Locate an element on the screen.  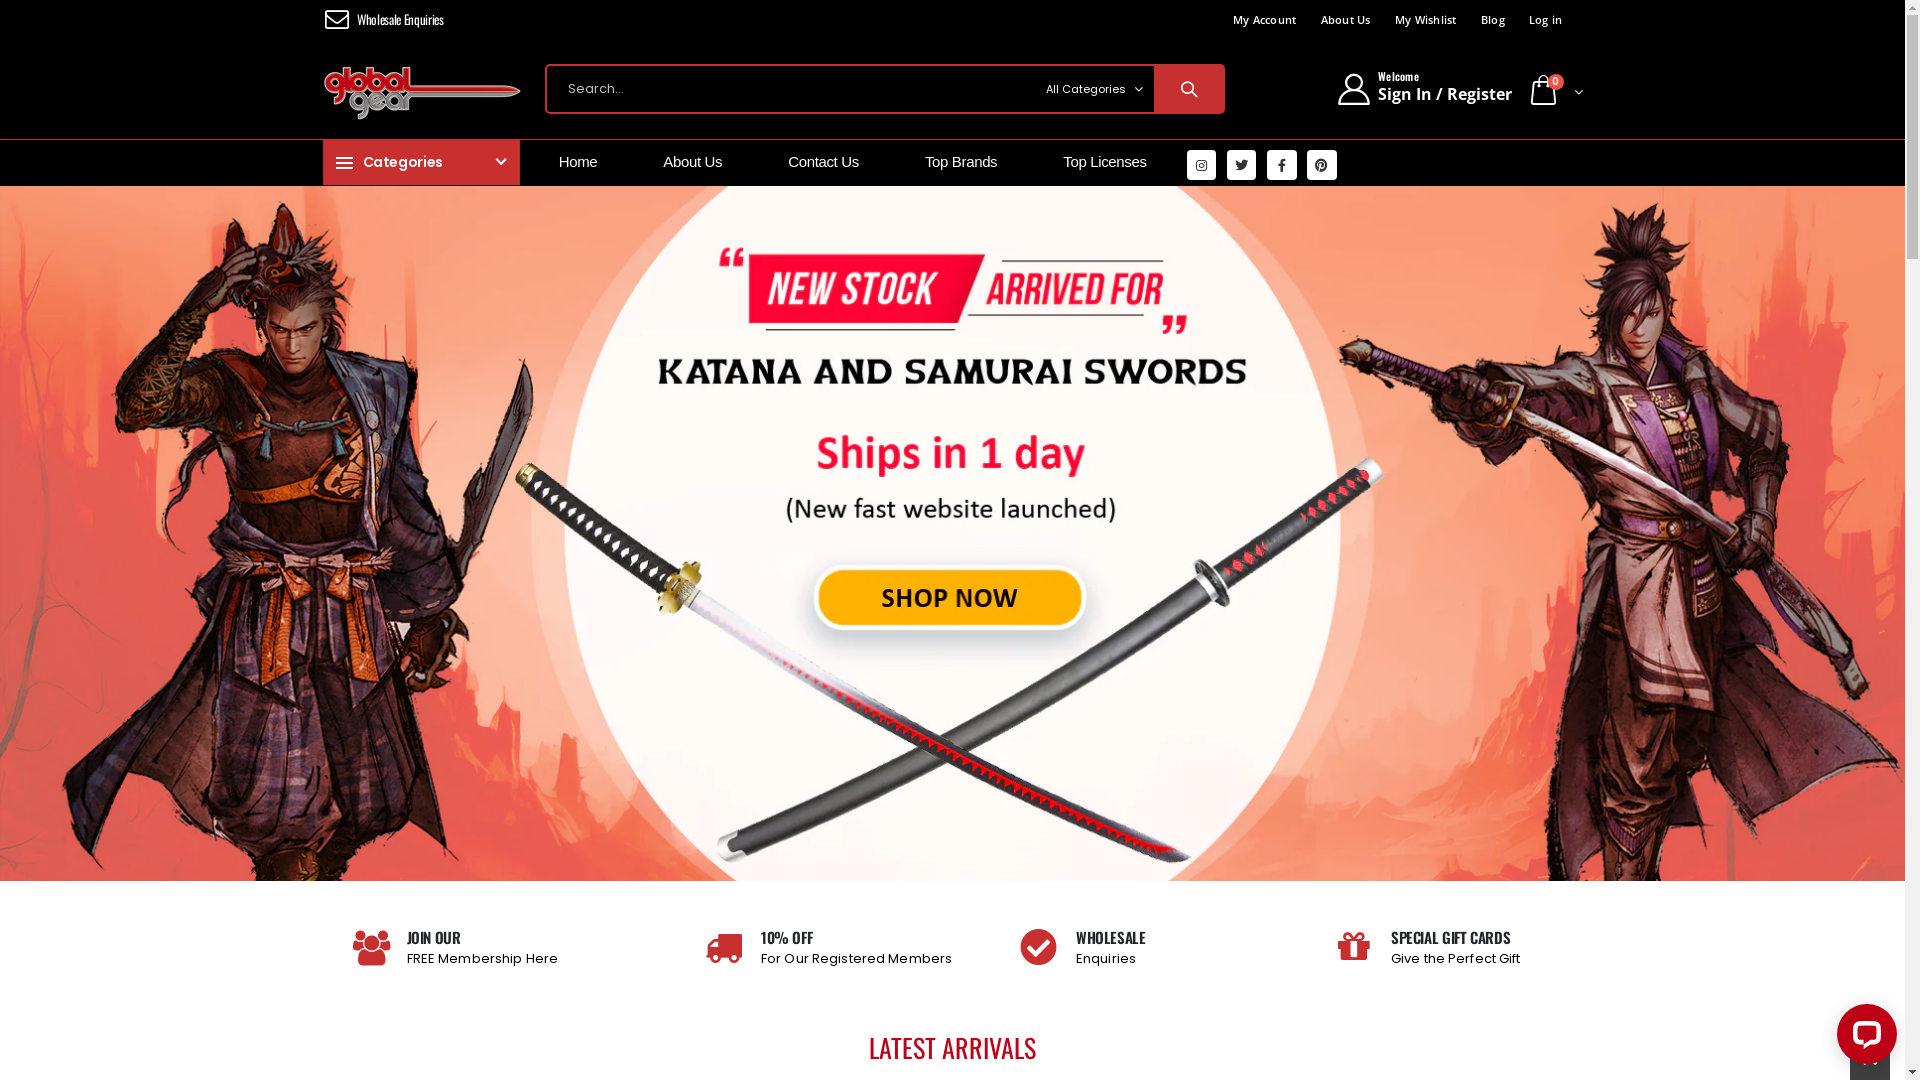
All Categories is located at coordinates (1093, 89).